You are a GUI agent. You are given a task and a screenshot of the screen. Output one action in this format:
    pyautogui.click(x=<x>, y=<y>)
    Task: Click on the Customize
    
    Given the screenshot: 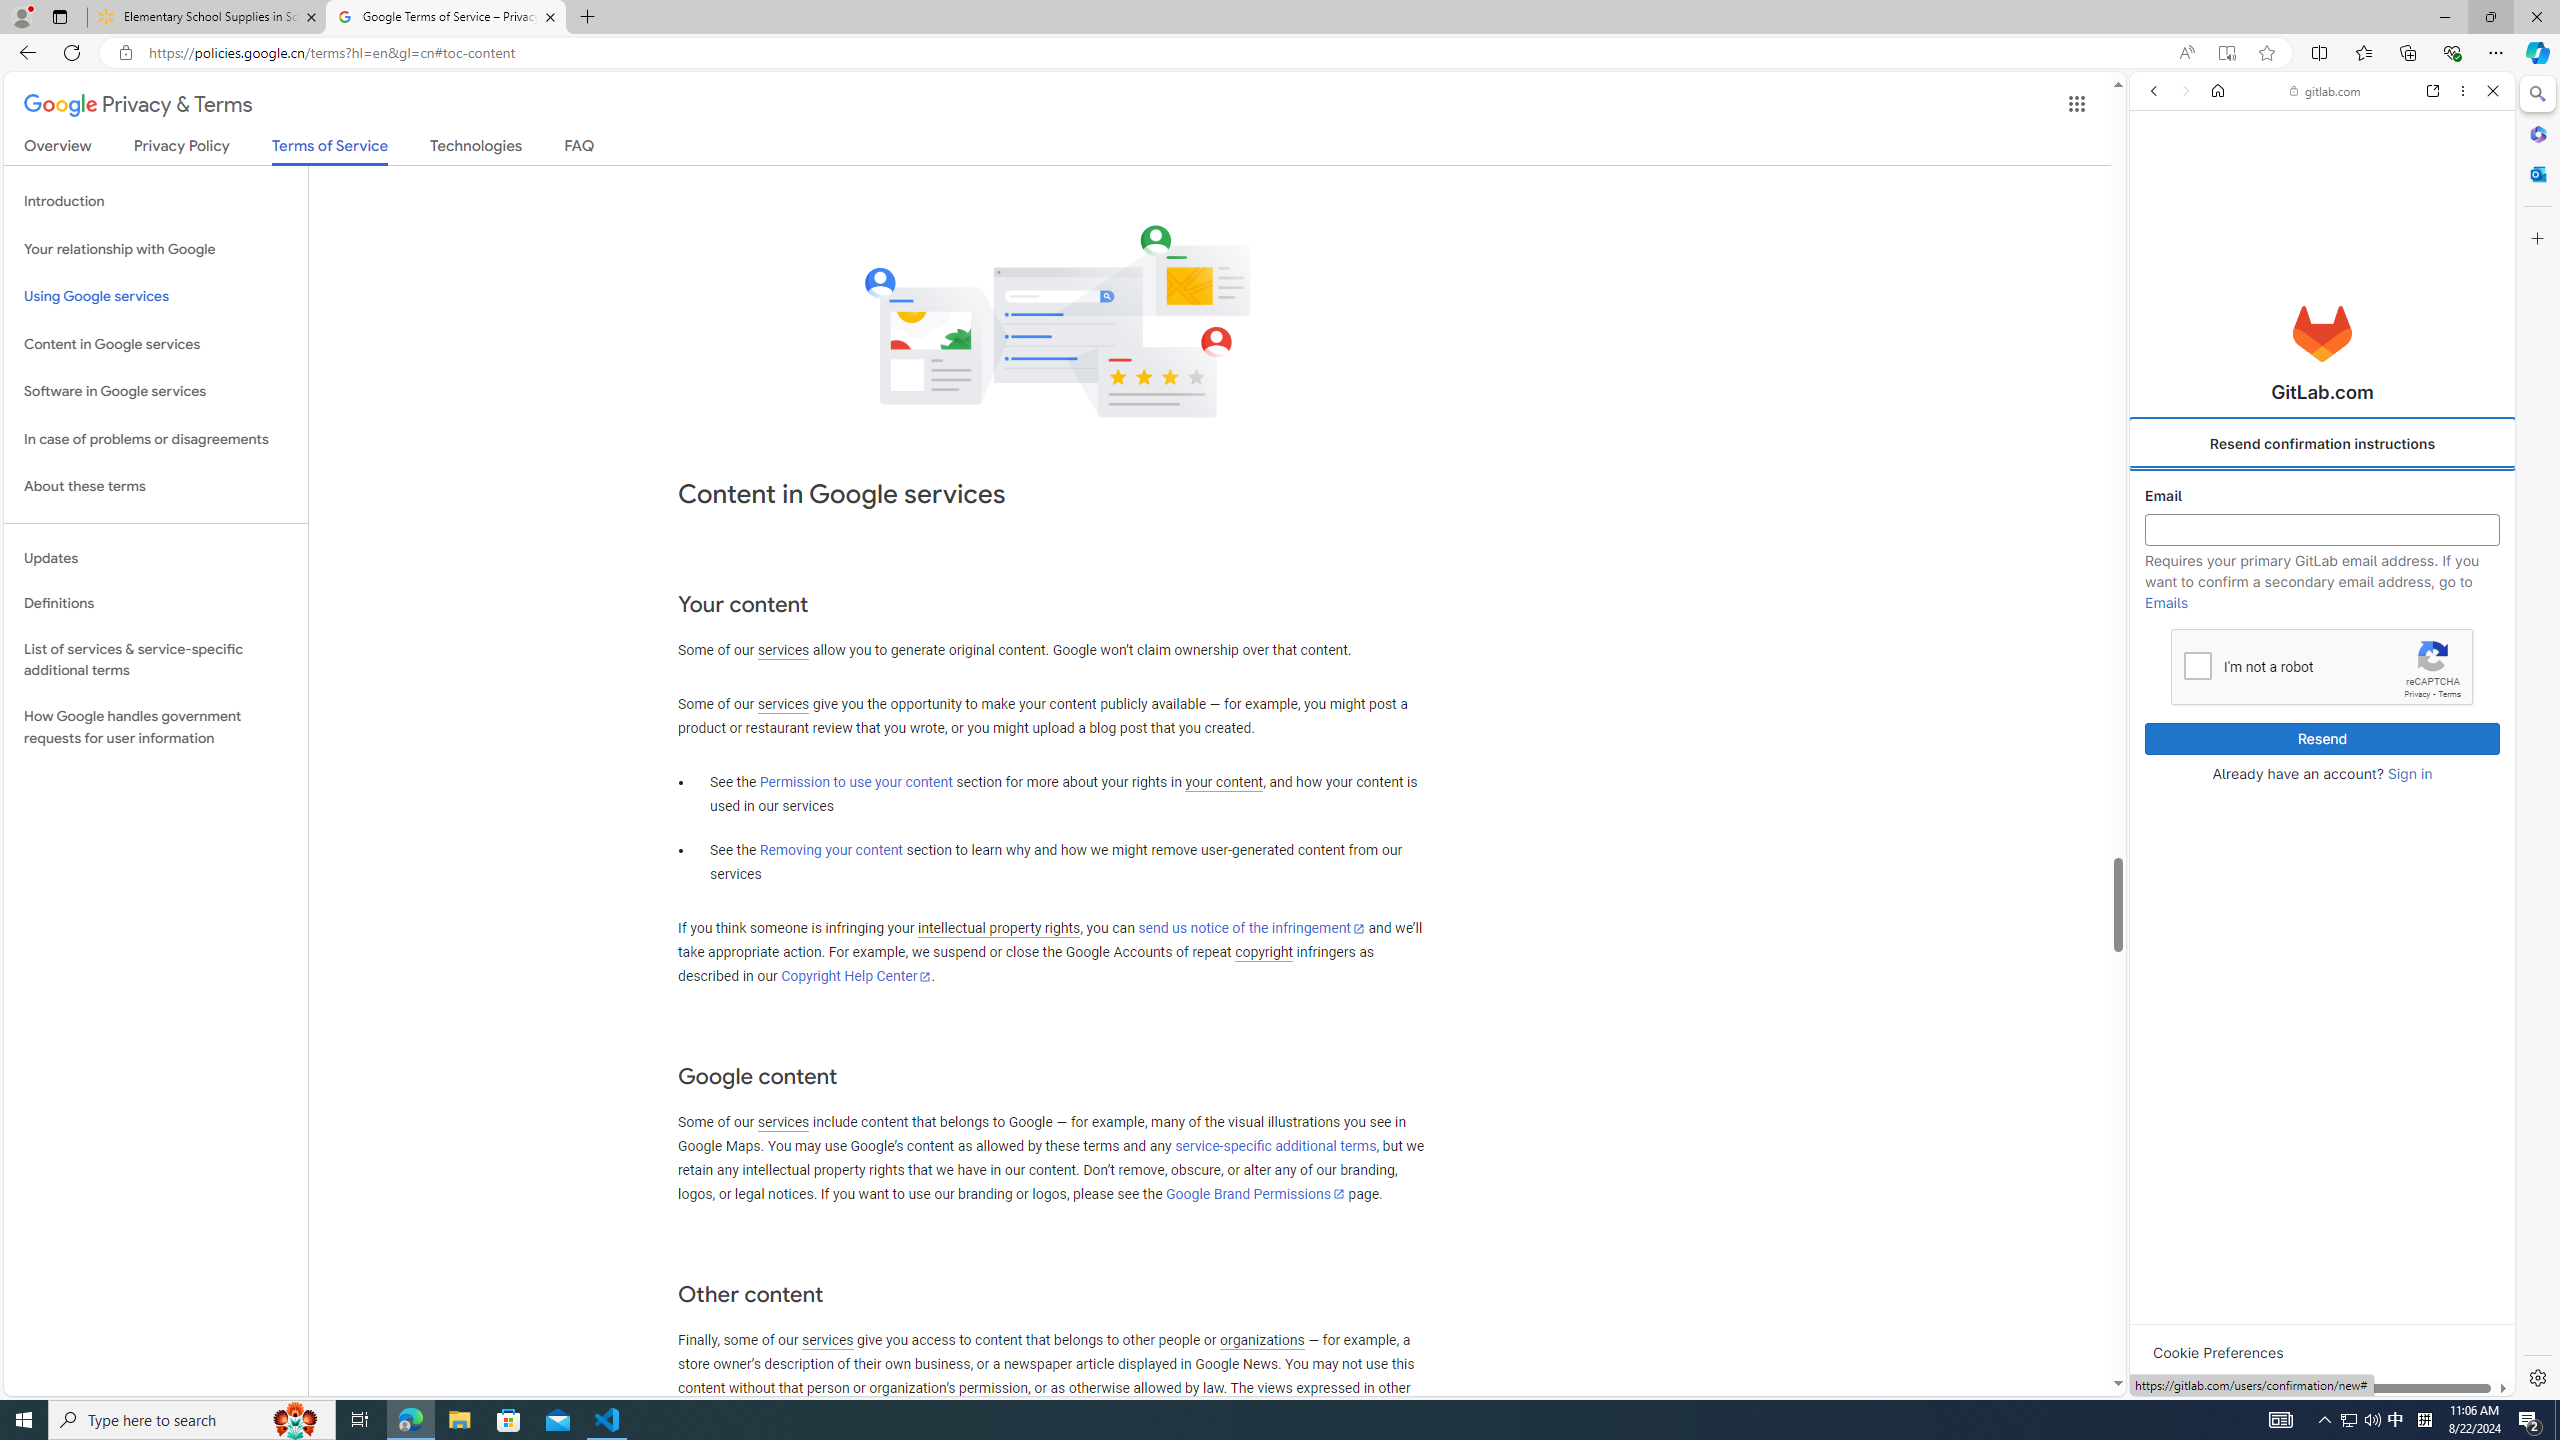 What is the action you would take?
    pyautogui.click(x=2536, y=238)
    